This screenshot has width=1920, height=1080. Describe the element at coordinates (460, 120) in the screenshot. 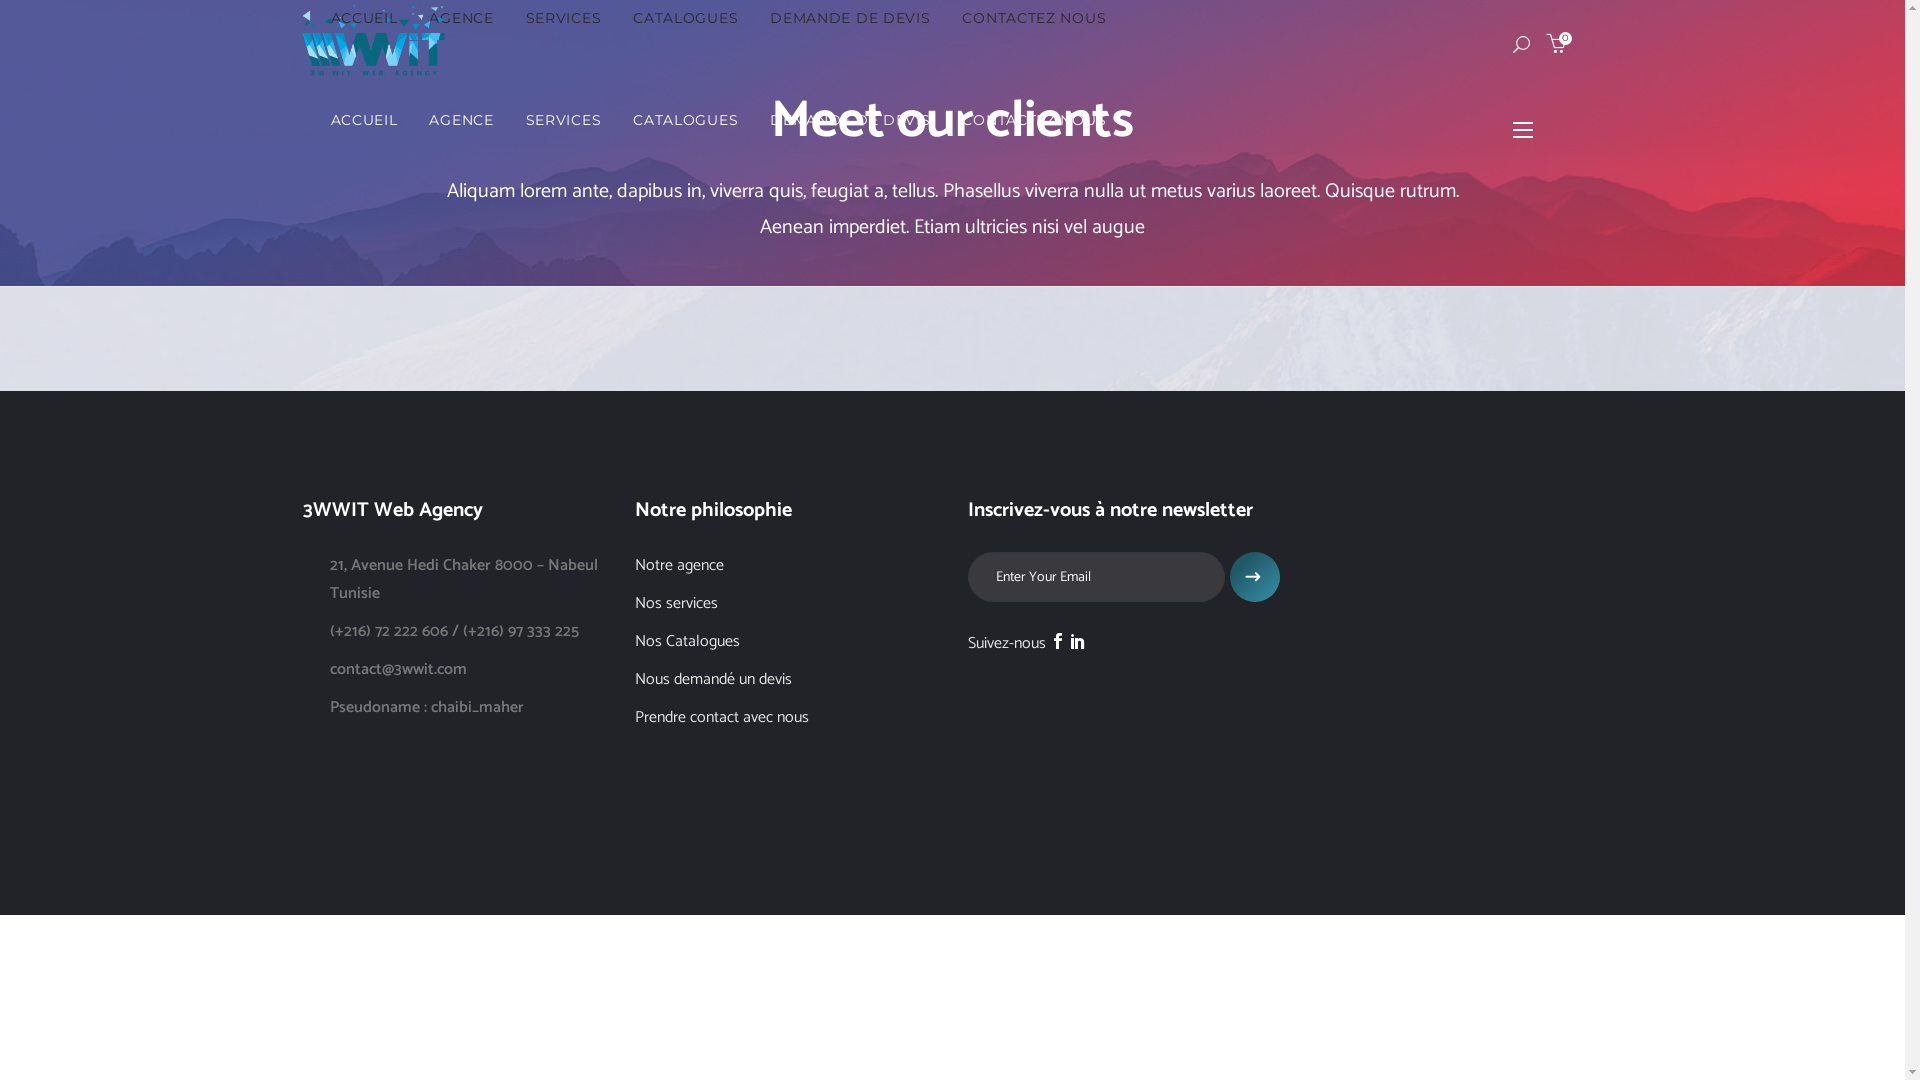

I see `AGENCE` at that location.